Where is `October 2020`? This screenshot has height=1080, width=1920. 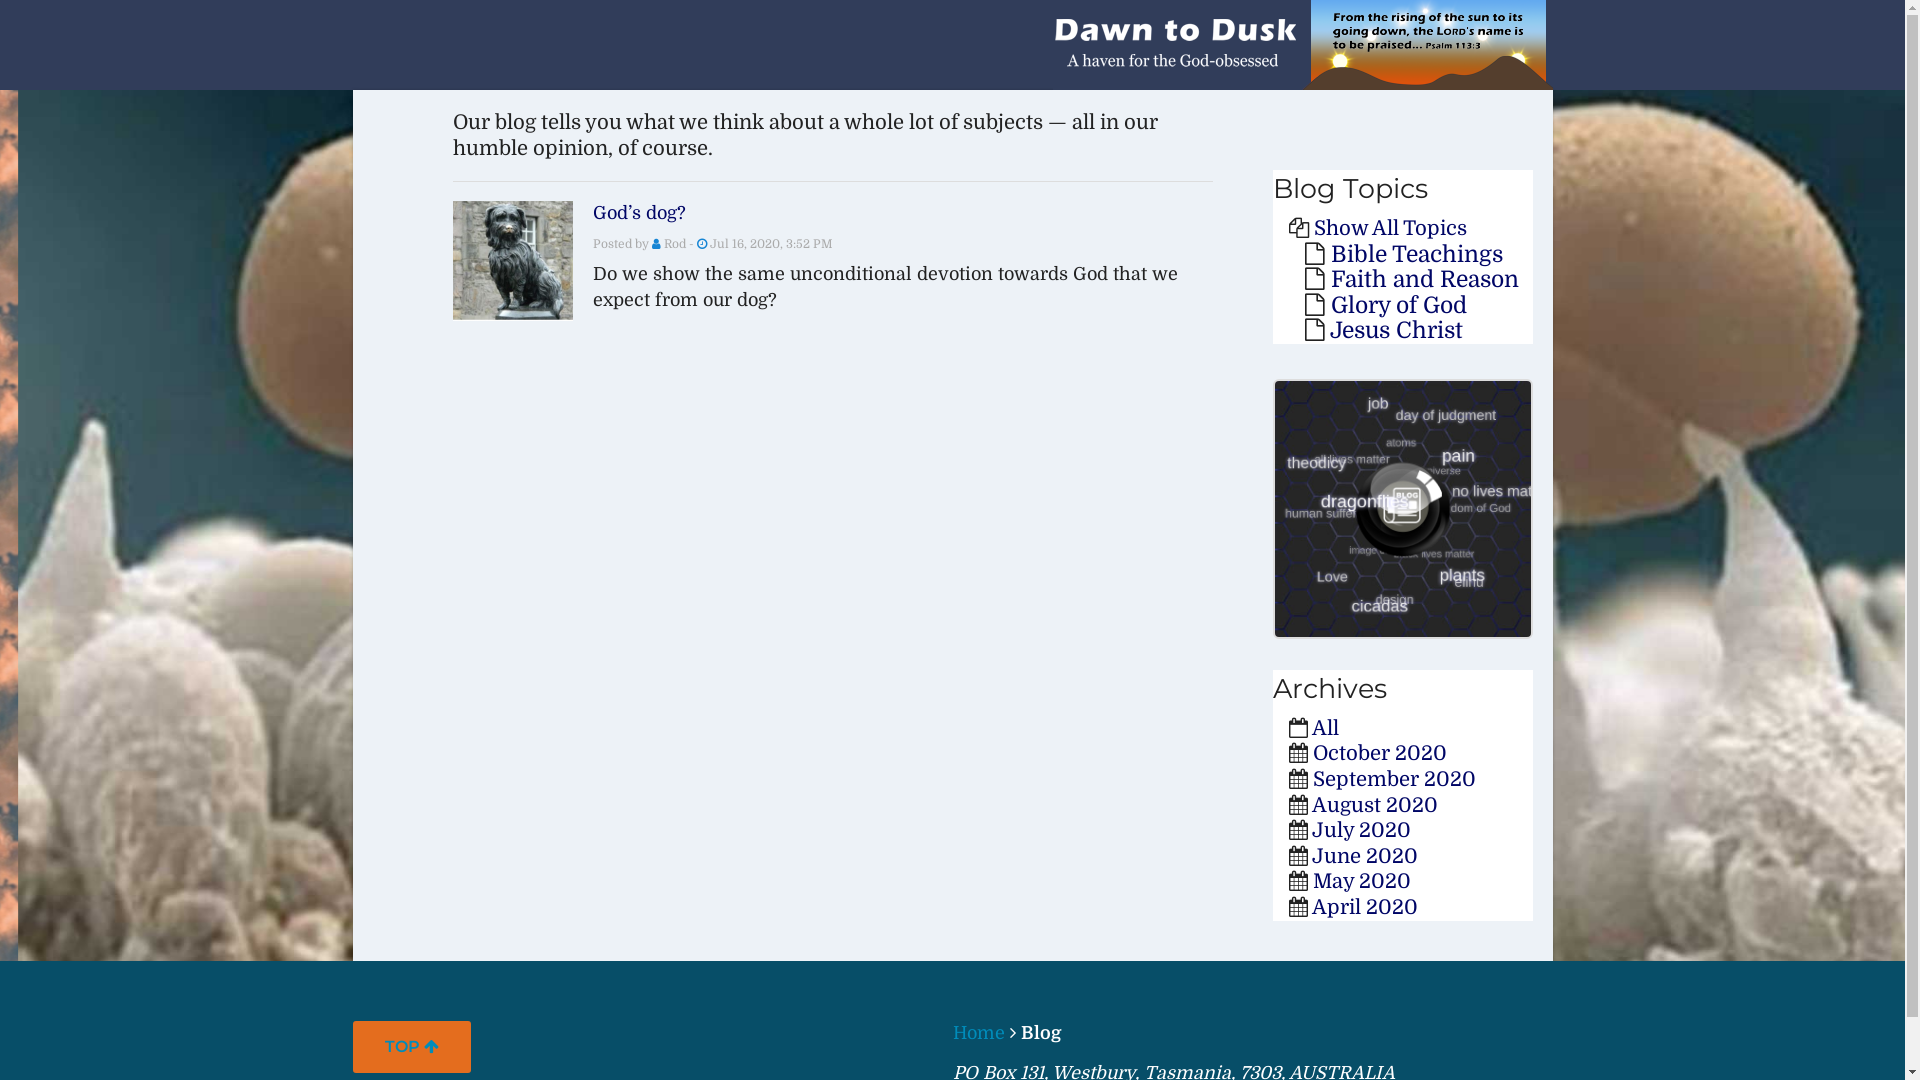
October 2020 is located at coordinates (1379, 754).